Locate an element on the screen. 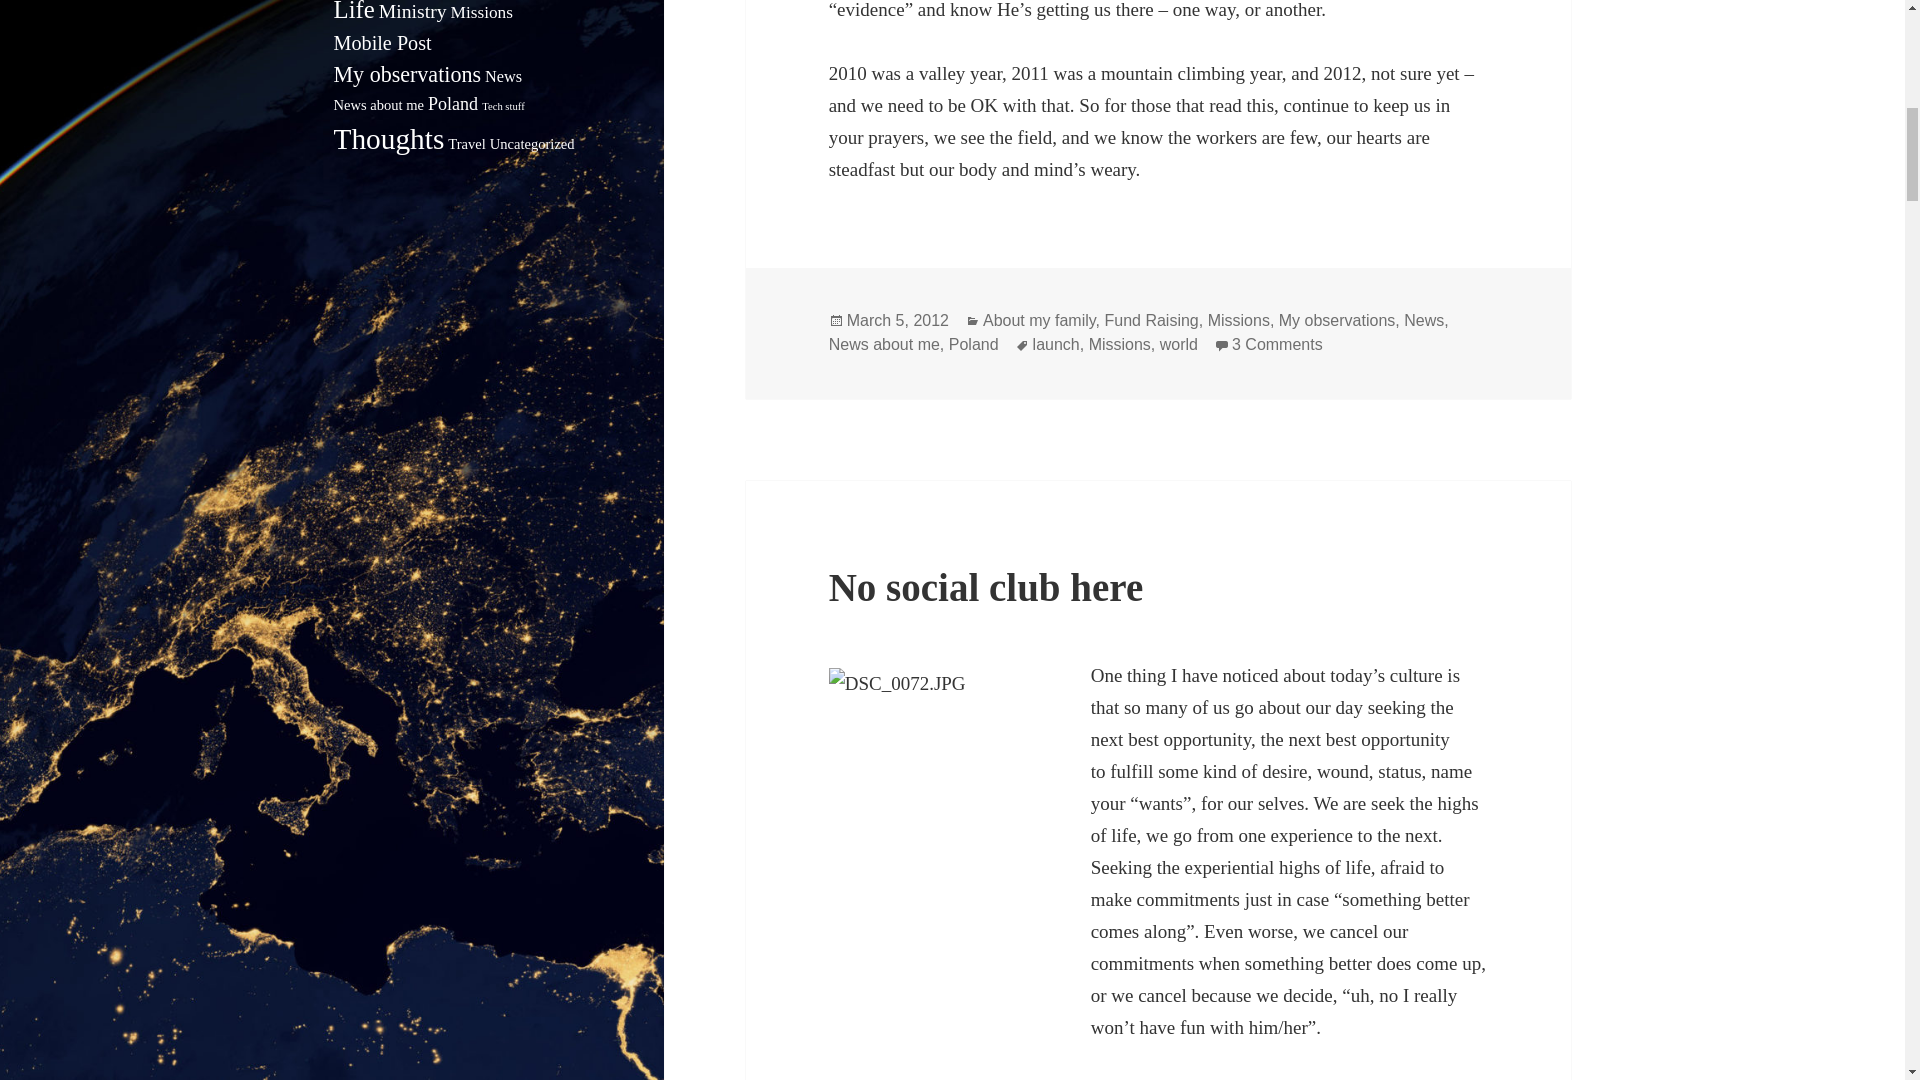  Fund Raising is located at coordinates (1151, 321).